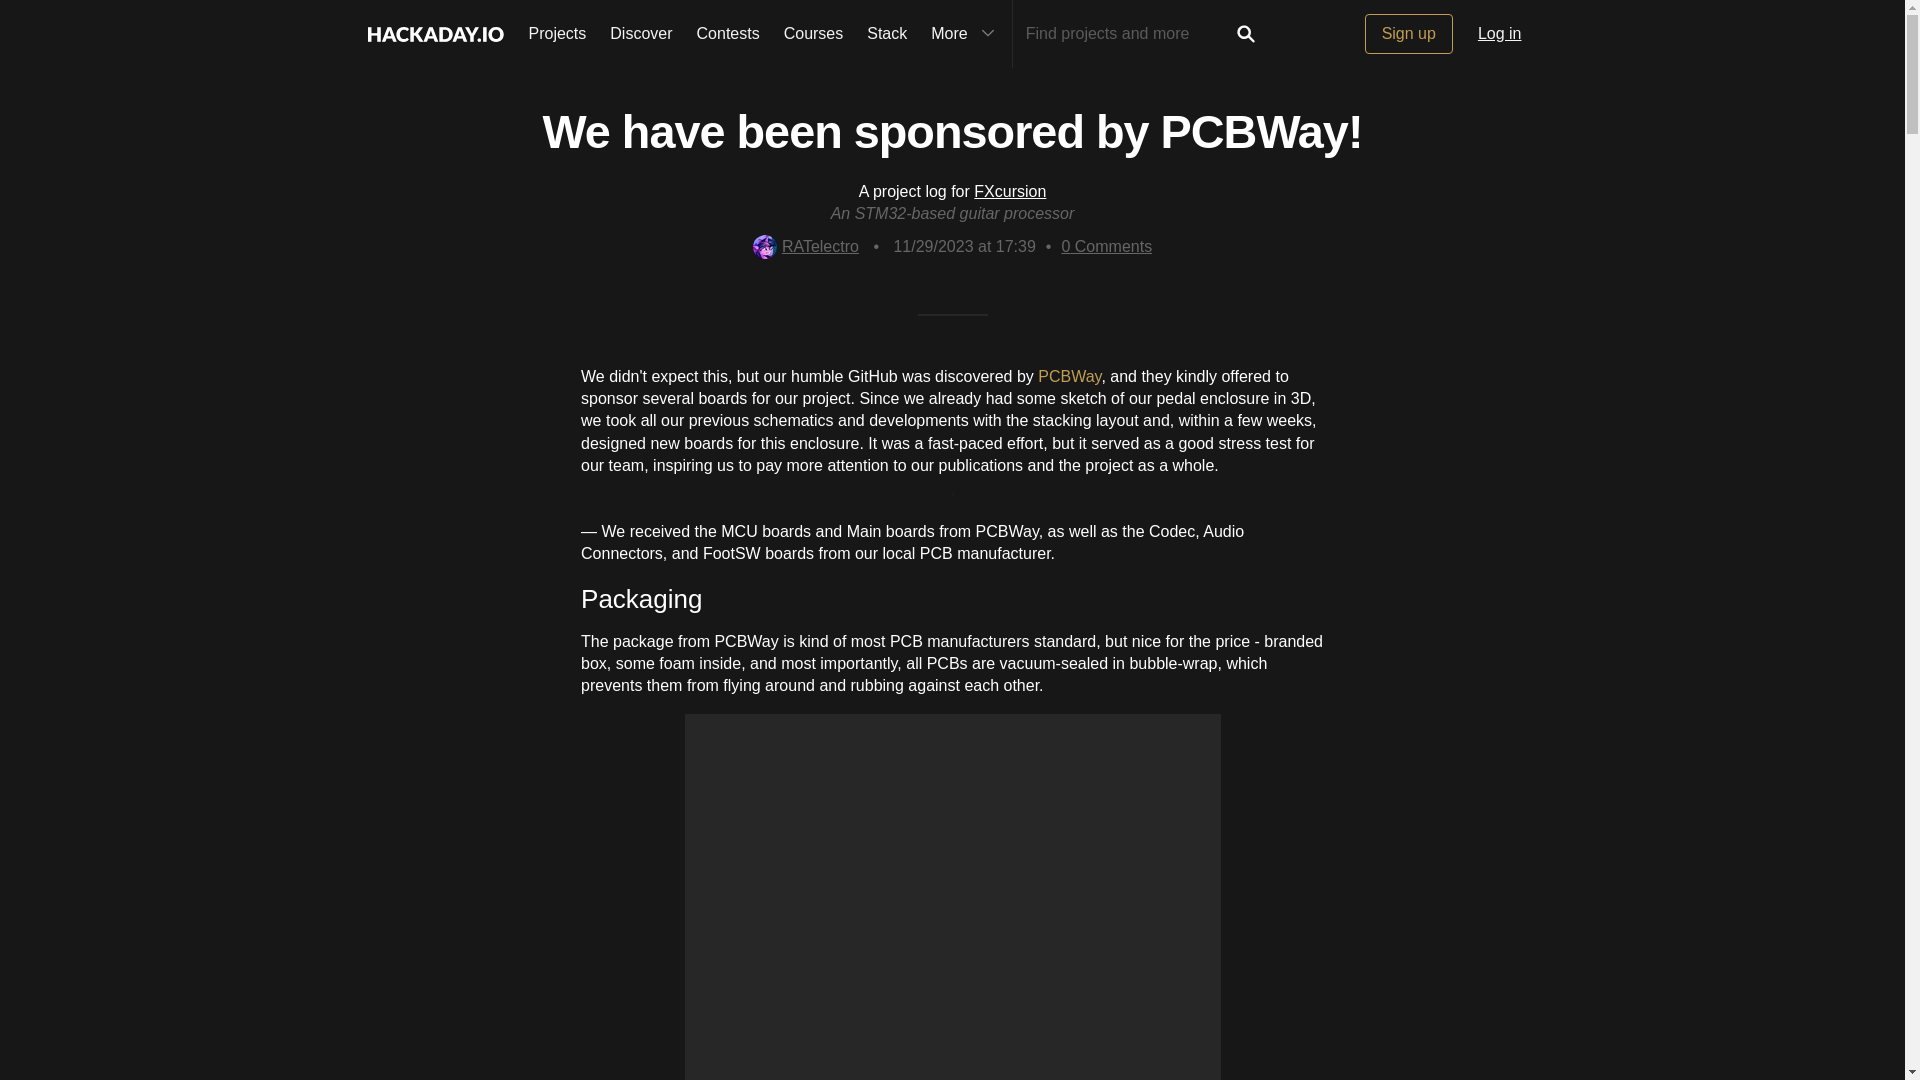 Image resolution: width=1920 pixels, height=1080 pixels. I want to click on More, so click(965, 34).